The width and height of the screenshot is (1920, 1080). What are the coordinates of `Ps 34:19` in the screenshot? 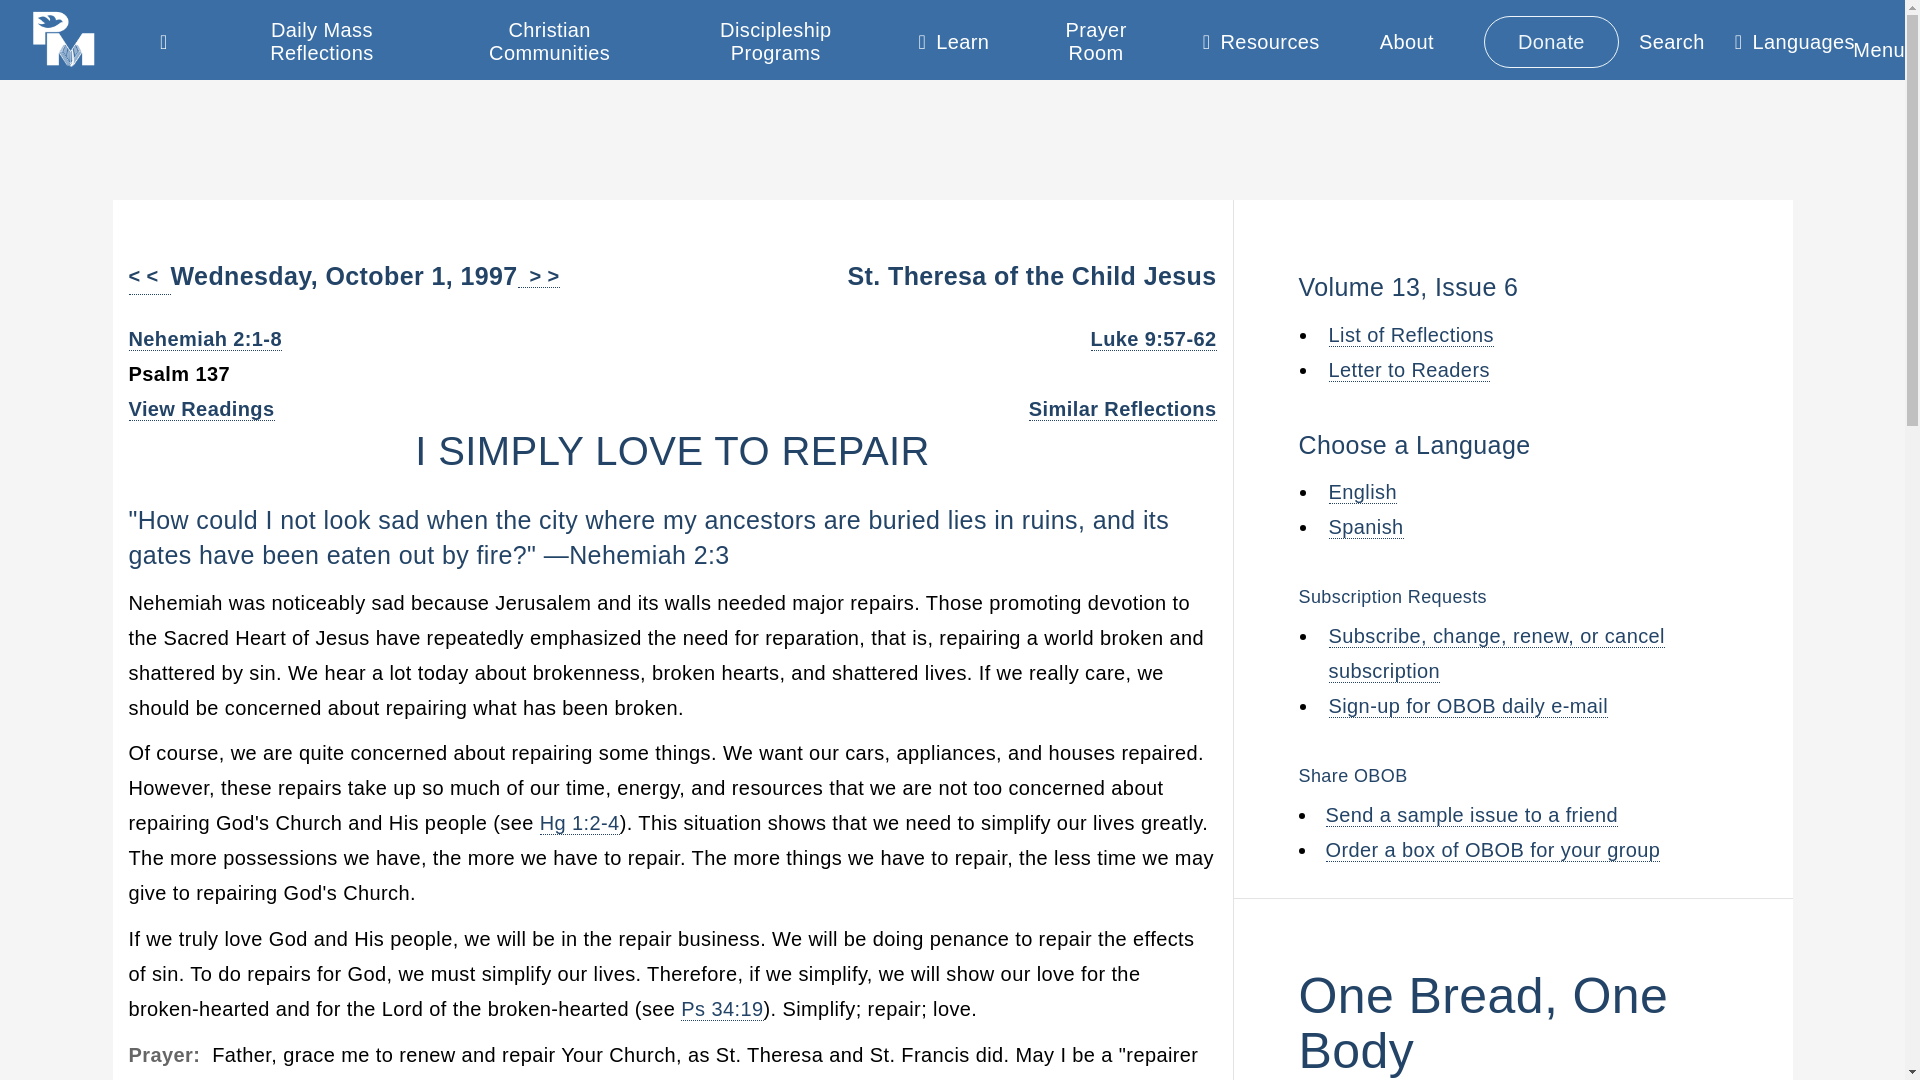 It's located at (722, 1008).